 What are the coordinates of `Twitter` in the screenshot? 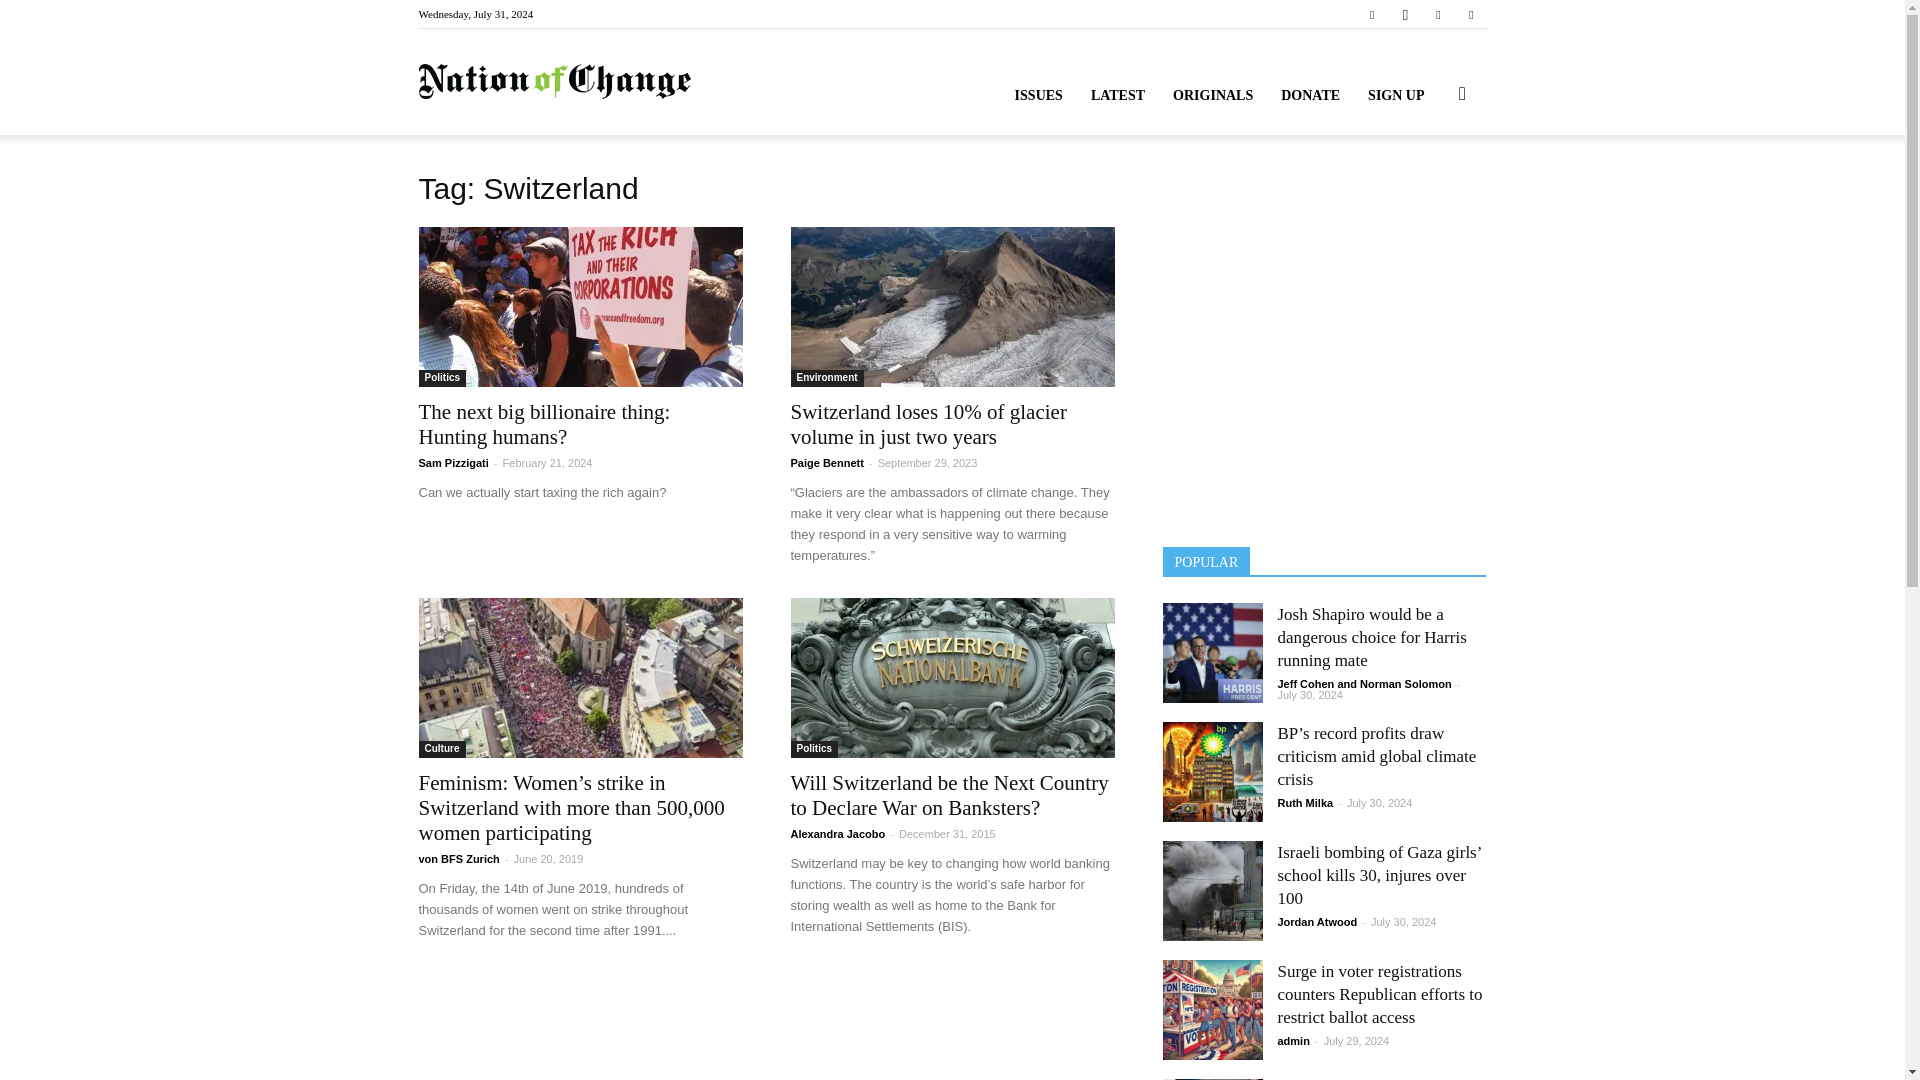 It's located at (1438, 14).